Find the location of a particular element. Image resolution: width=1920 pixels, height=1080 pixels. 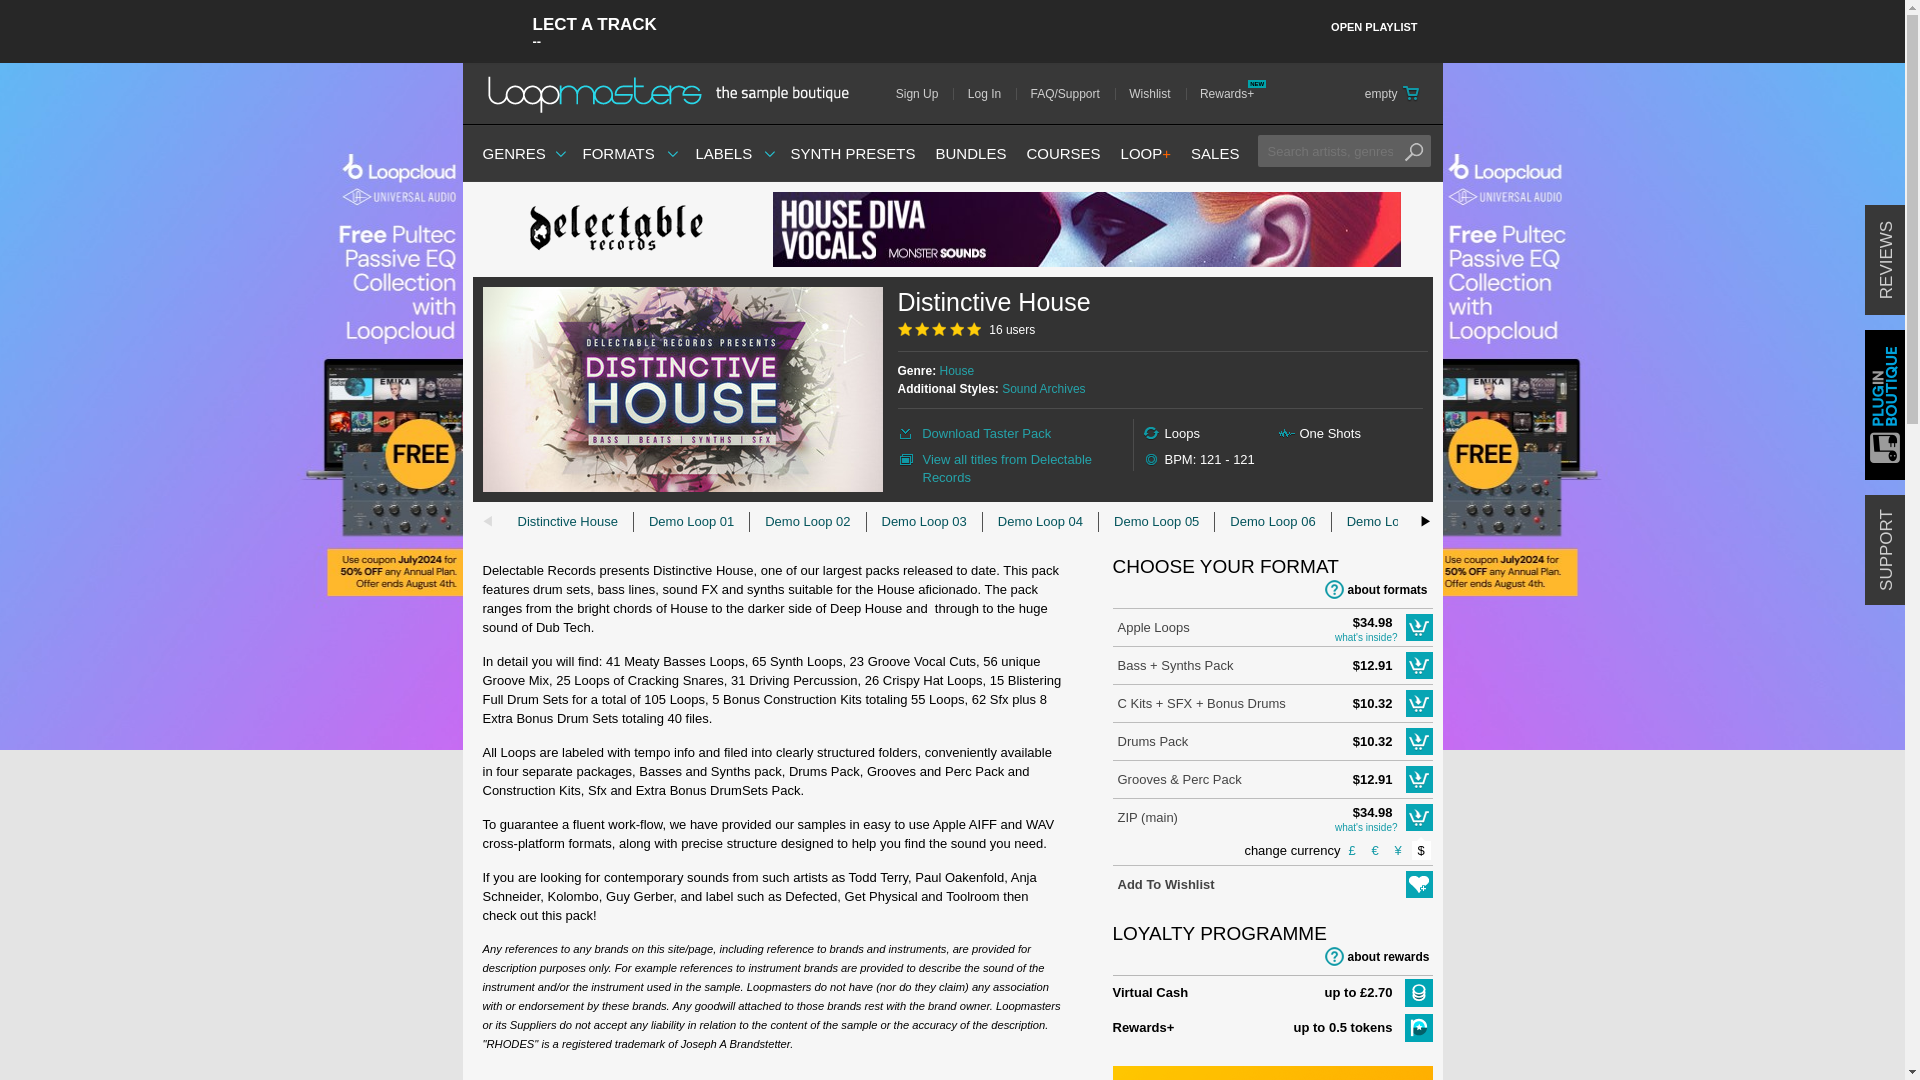

Support and frequently questioned answers is located at coordinates (1072, 94).